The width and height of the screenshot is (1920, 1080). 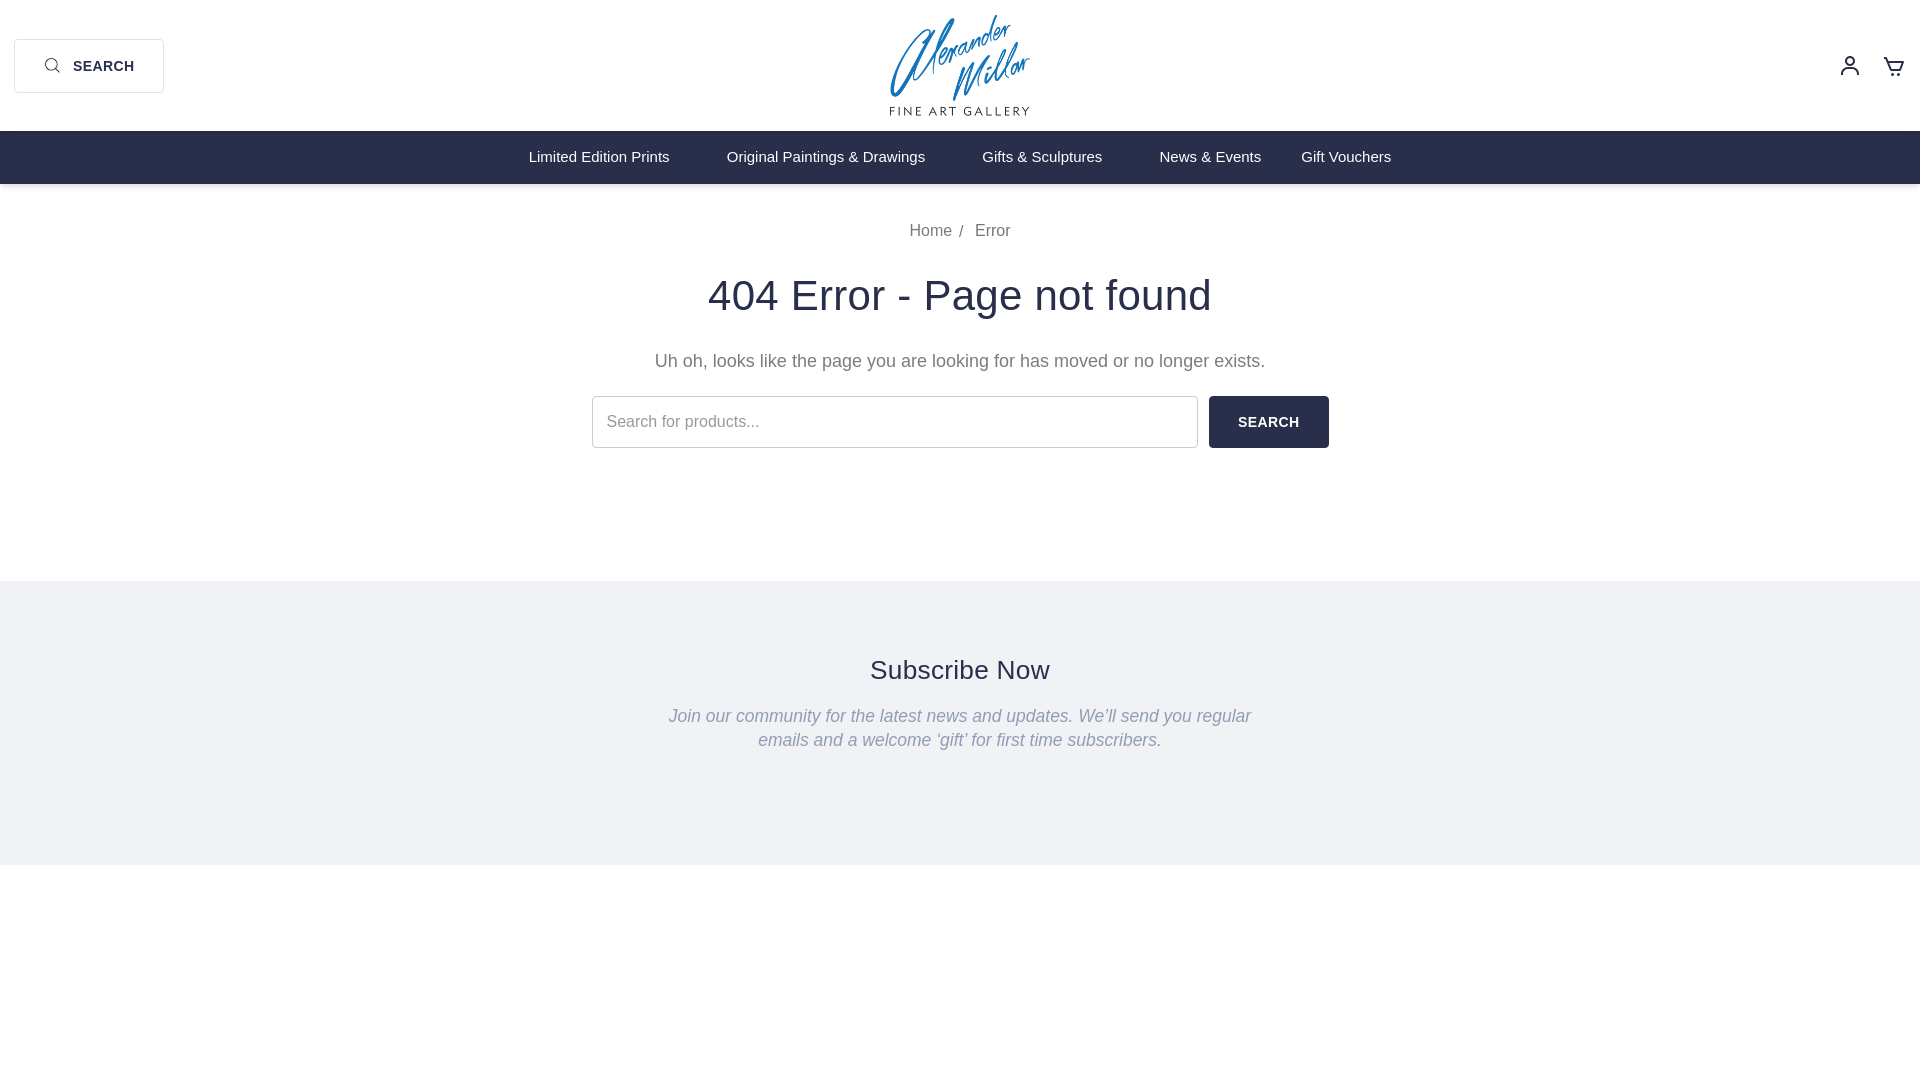 What do you see at coordinates (88, 65) in the screenshot?
I see `SEARCH` at bounding box center [88, 65].